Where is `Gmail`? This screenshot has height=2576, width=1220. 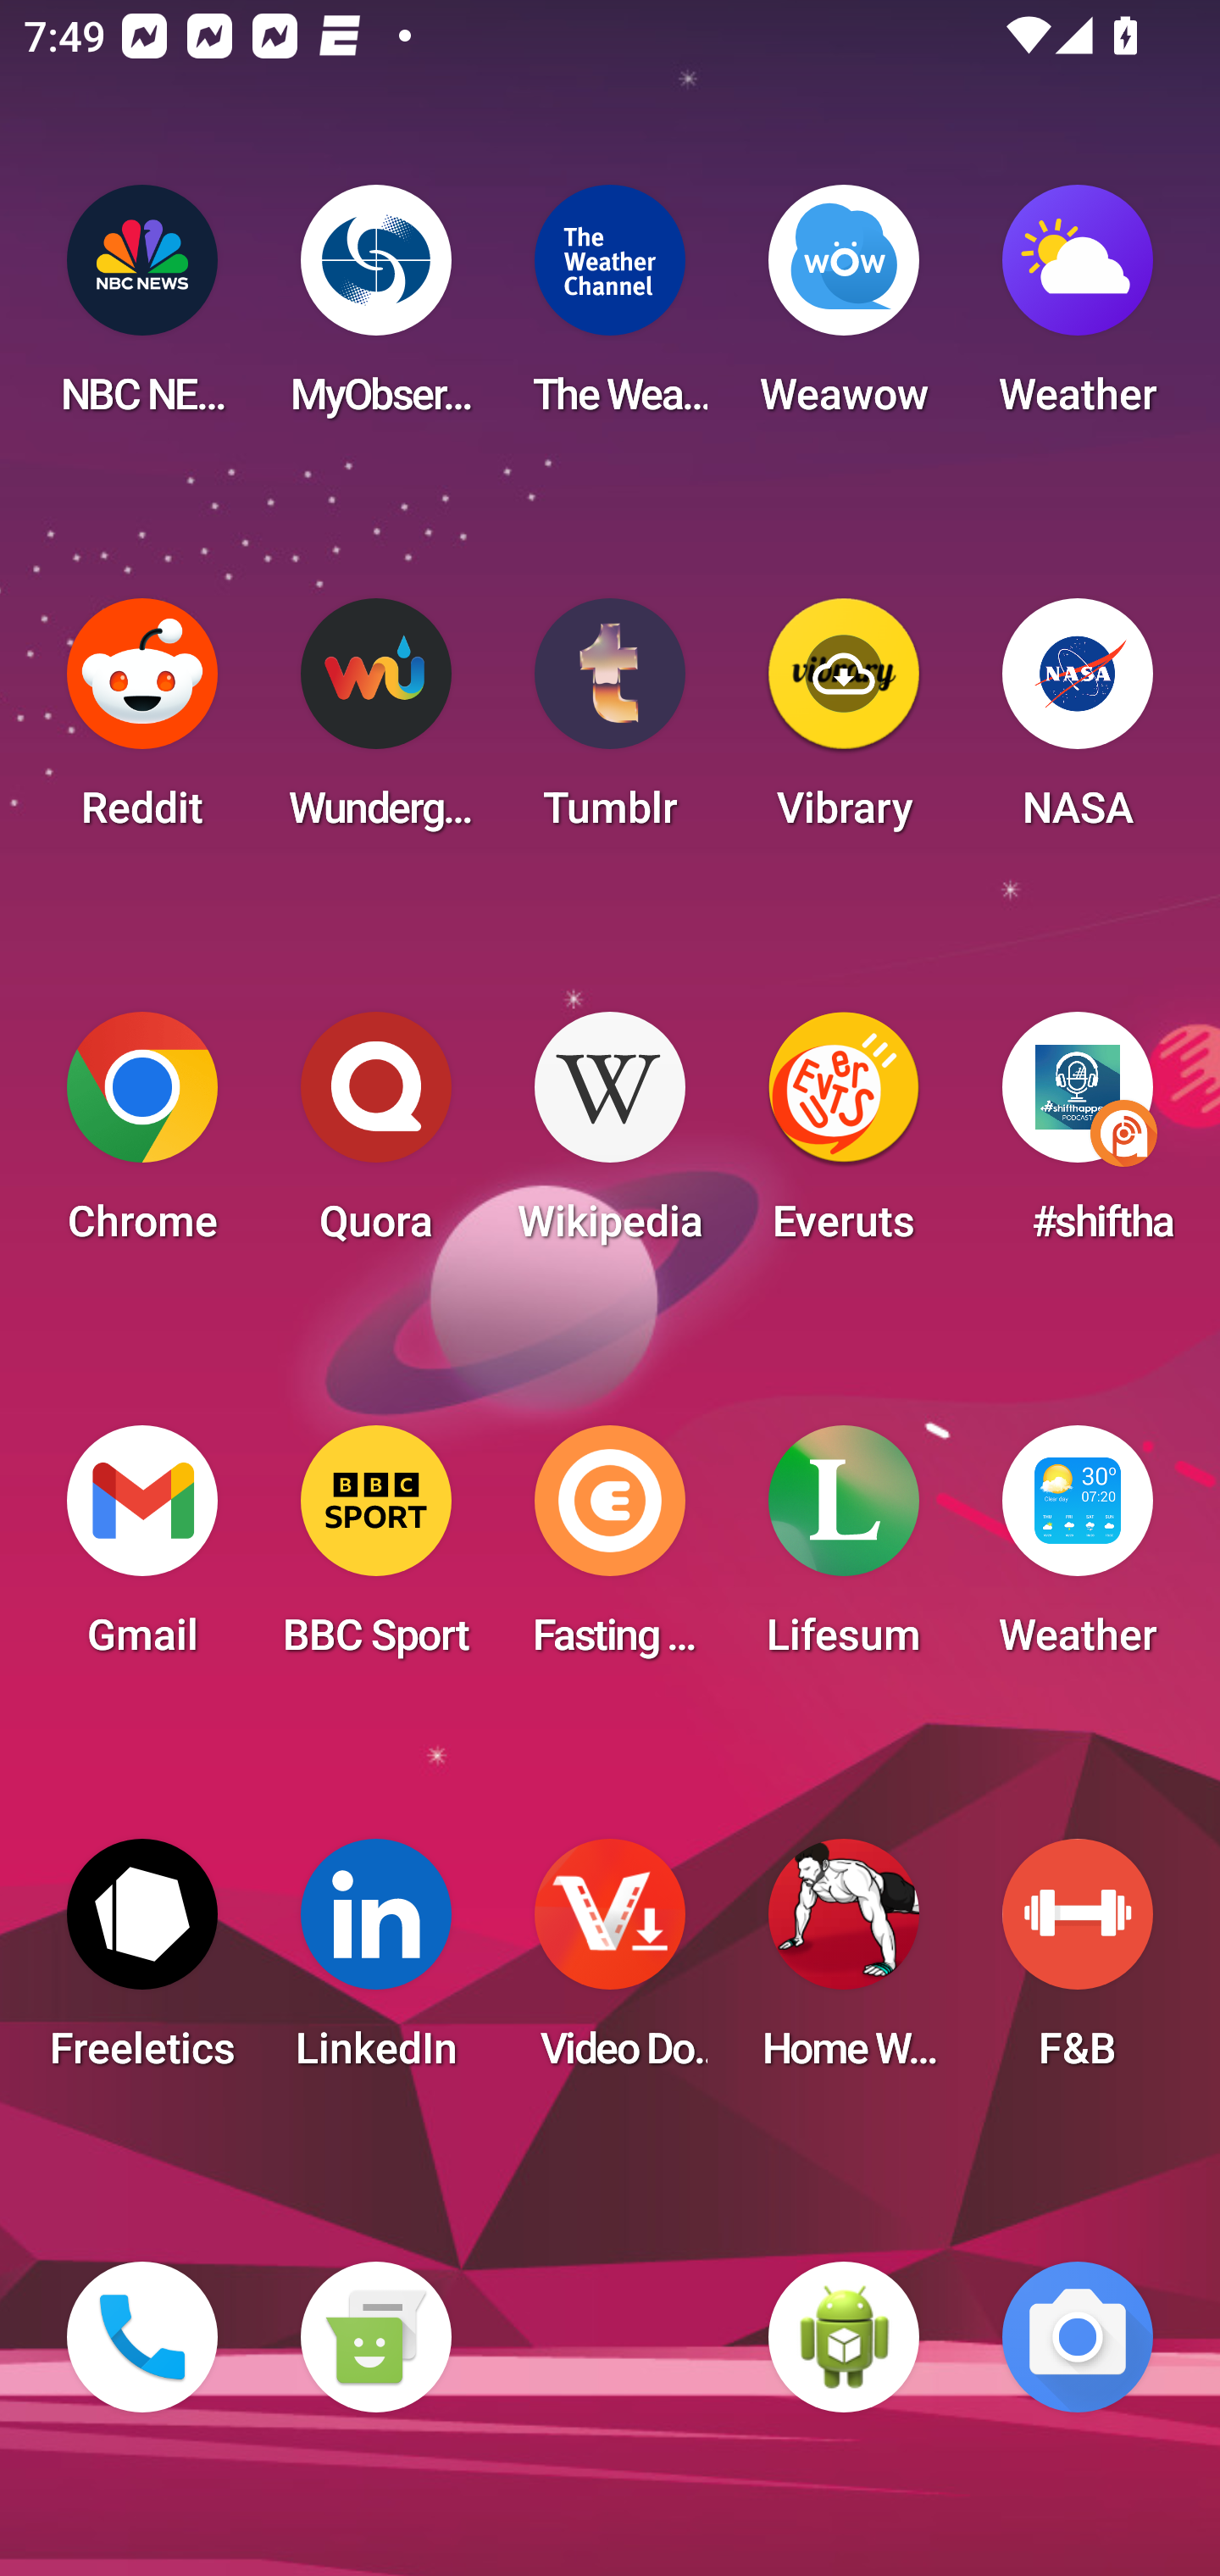 Gmail is located at coordinates (142, 1551).